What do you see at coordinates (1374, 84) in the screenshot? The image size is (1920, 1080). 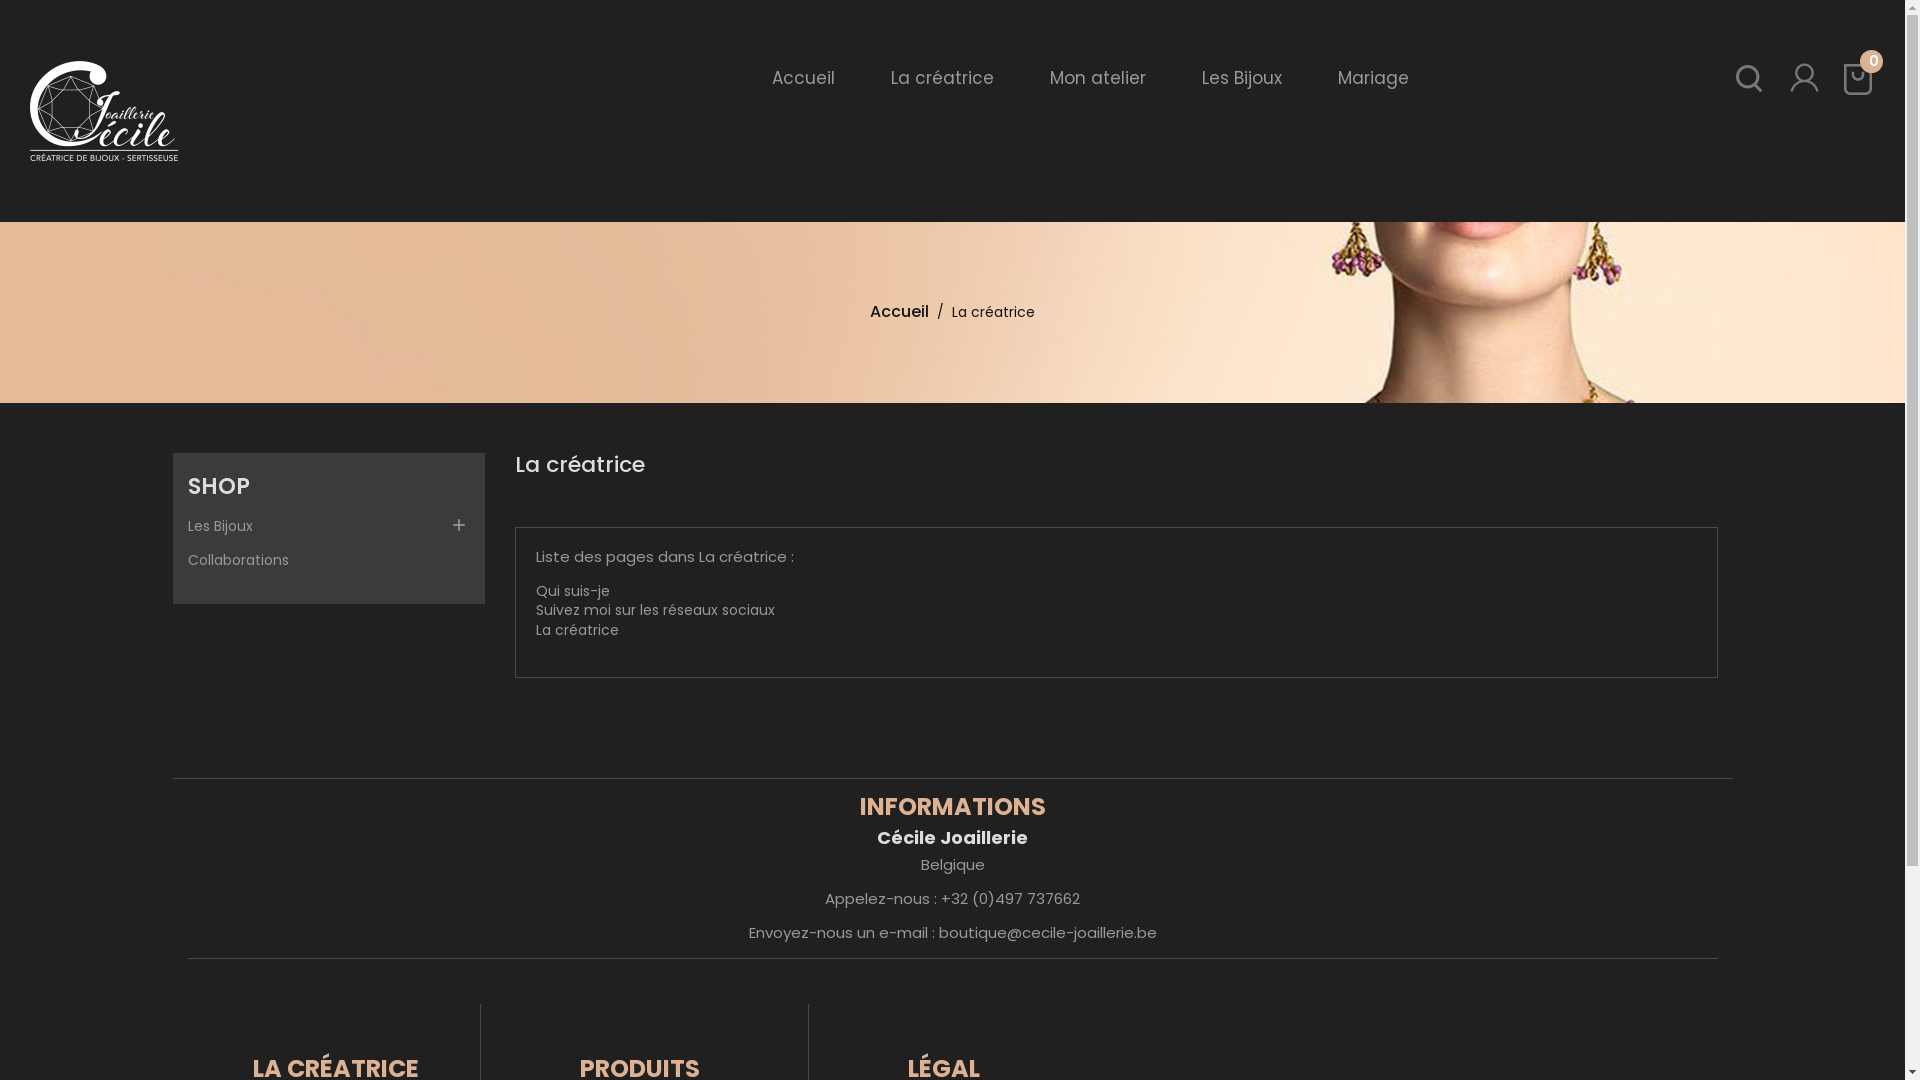 I see `Mariage` at bounding box center [1374, 84].